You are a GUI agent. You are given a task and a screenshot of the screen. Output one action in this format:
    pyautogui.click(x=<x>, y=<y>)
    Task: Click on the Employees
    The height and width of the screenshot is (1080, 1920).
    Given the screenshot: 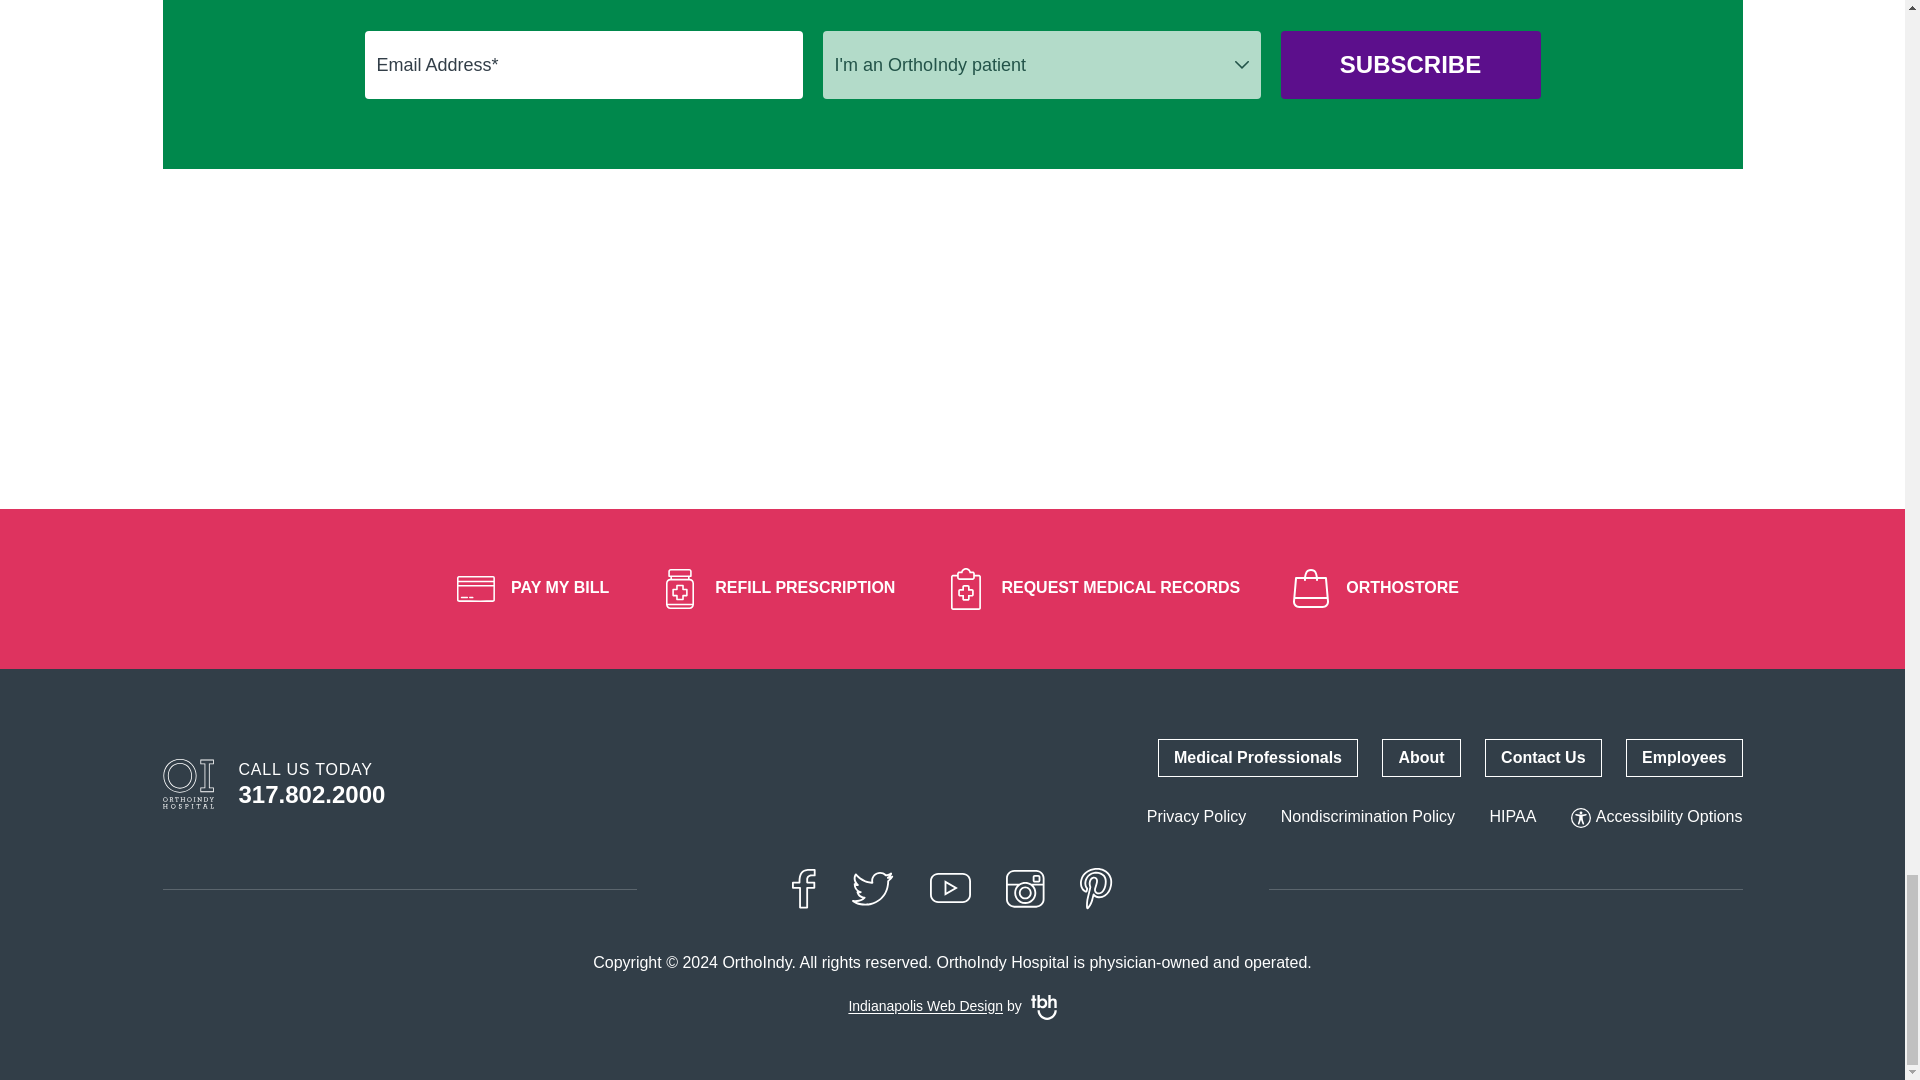 What is the action you would take?
    pyautogui.click(x=1684, y=757)
    